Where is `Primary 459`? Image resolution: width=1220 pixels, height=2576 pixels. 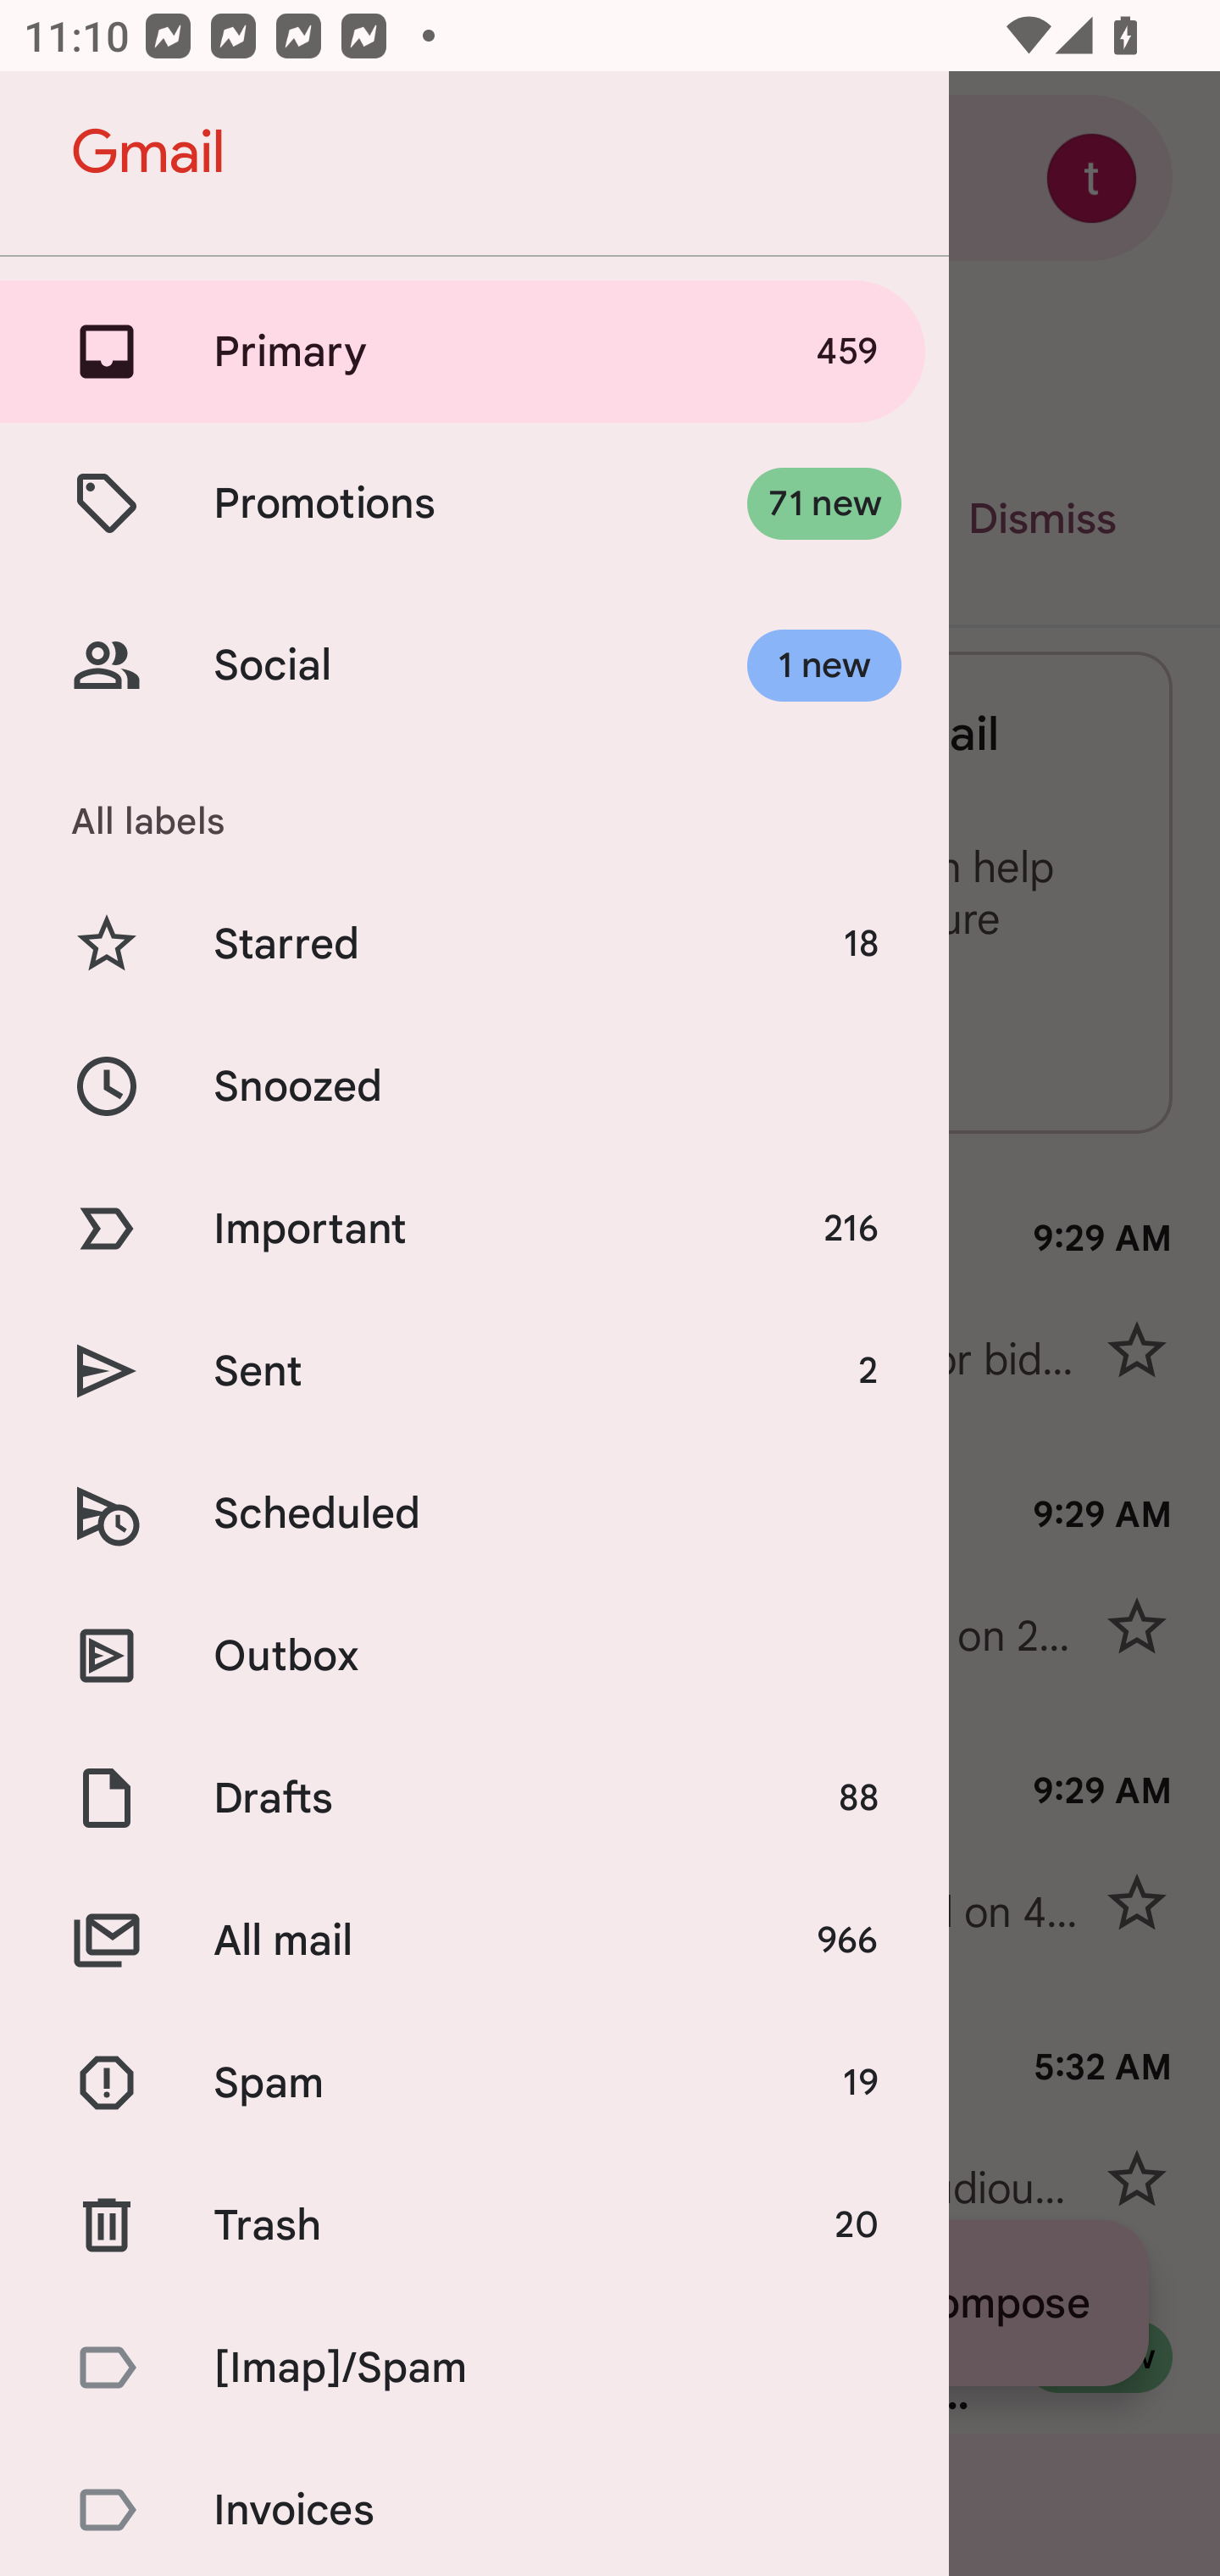 Primary 459 is located at coordinates (474, 351).